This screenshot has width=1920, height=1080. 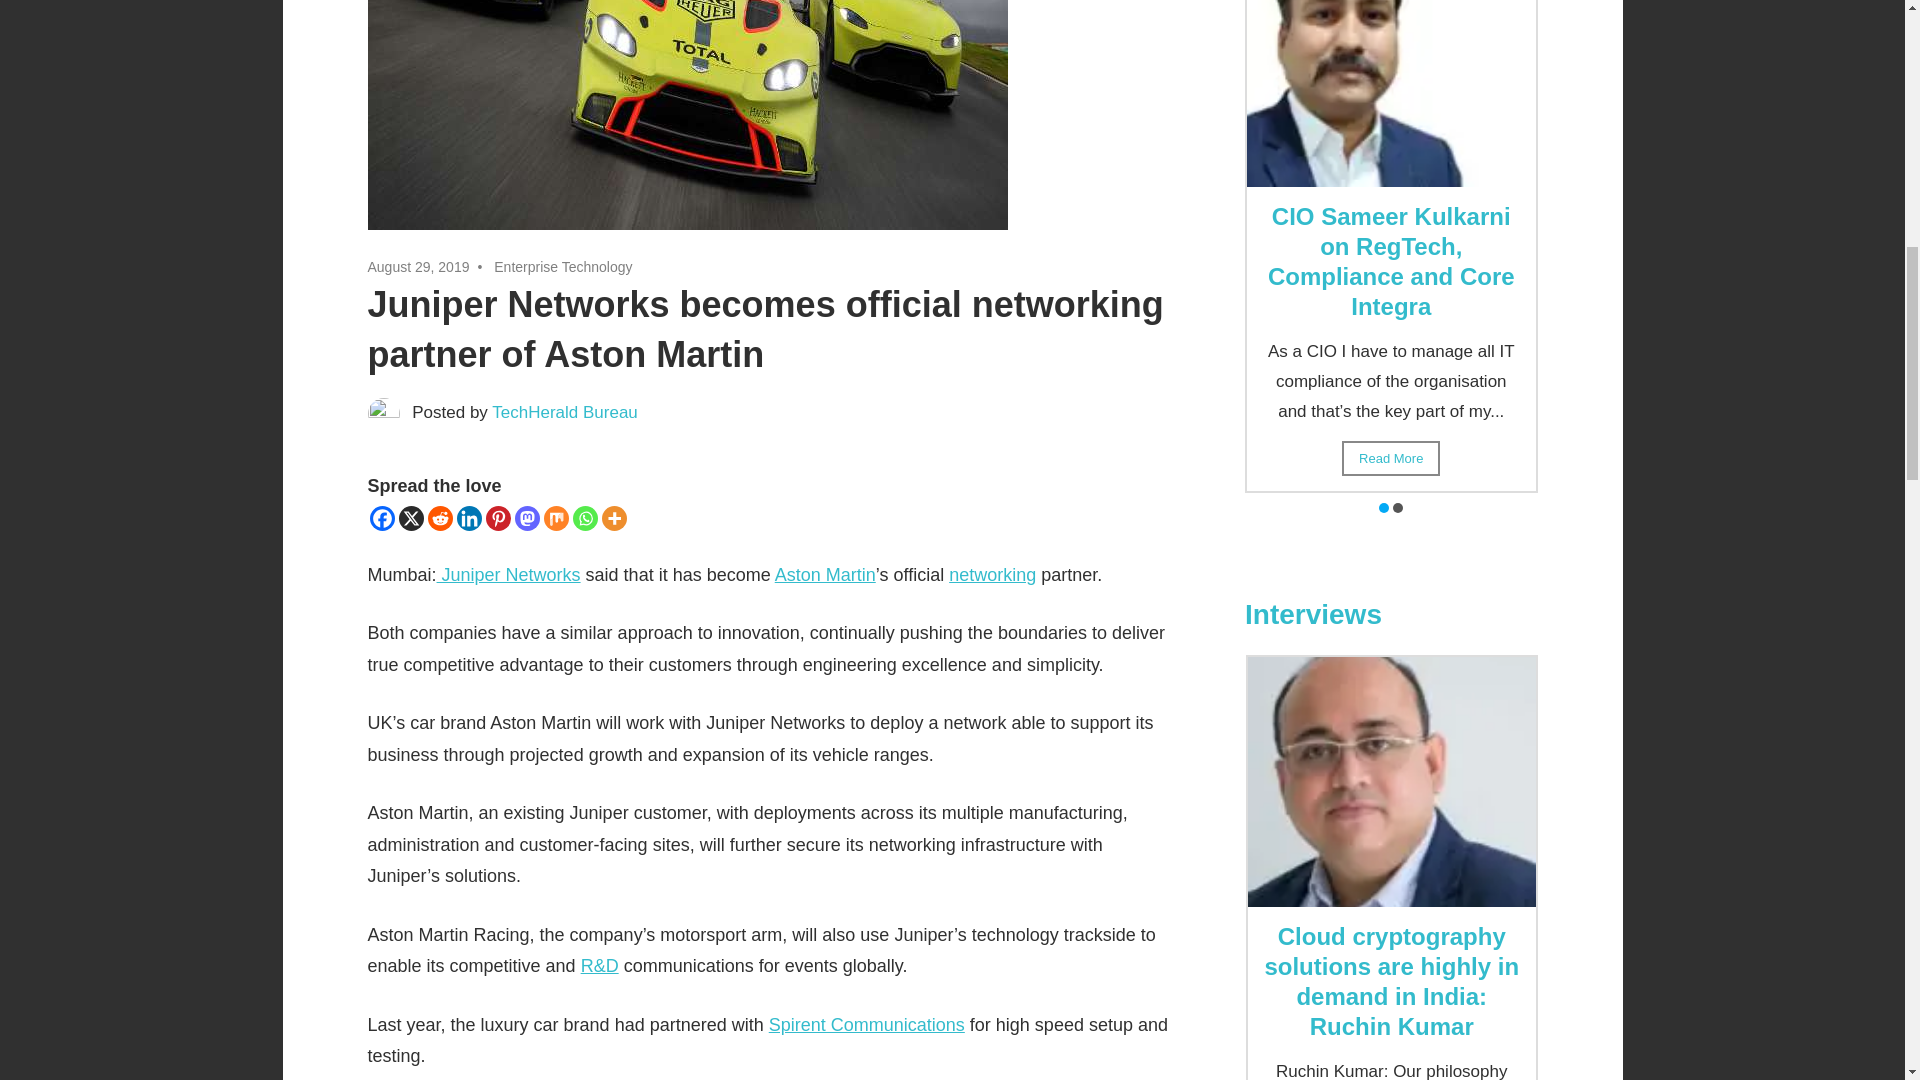 What do you see at coordinates (564, 412) in the screenshot?
I see `View all posts by TechHerald Bureau` at bounding box center [564, 412].